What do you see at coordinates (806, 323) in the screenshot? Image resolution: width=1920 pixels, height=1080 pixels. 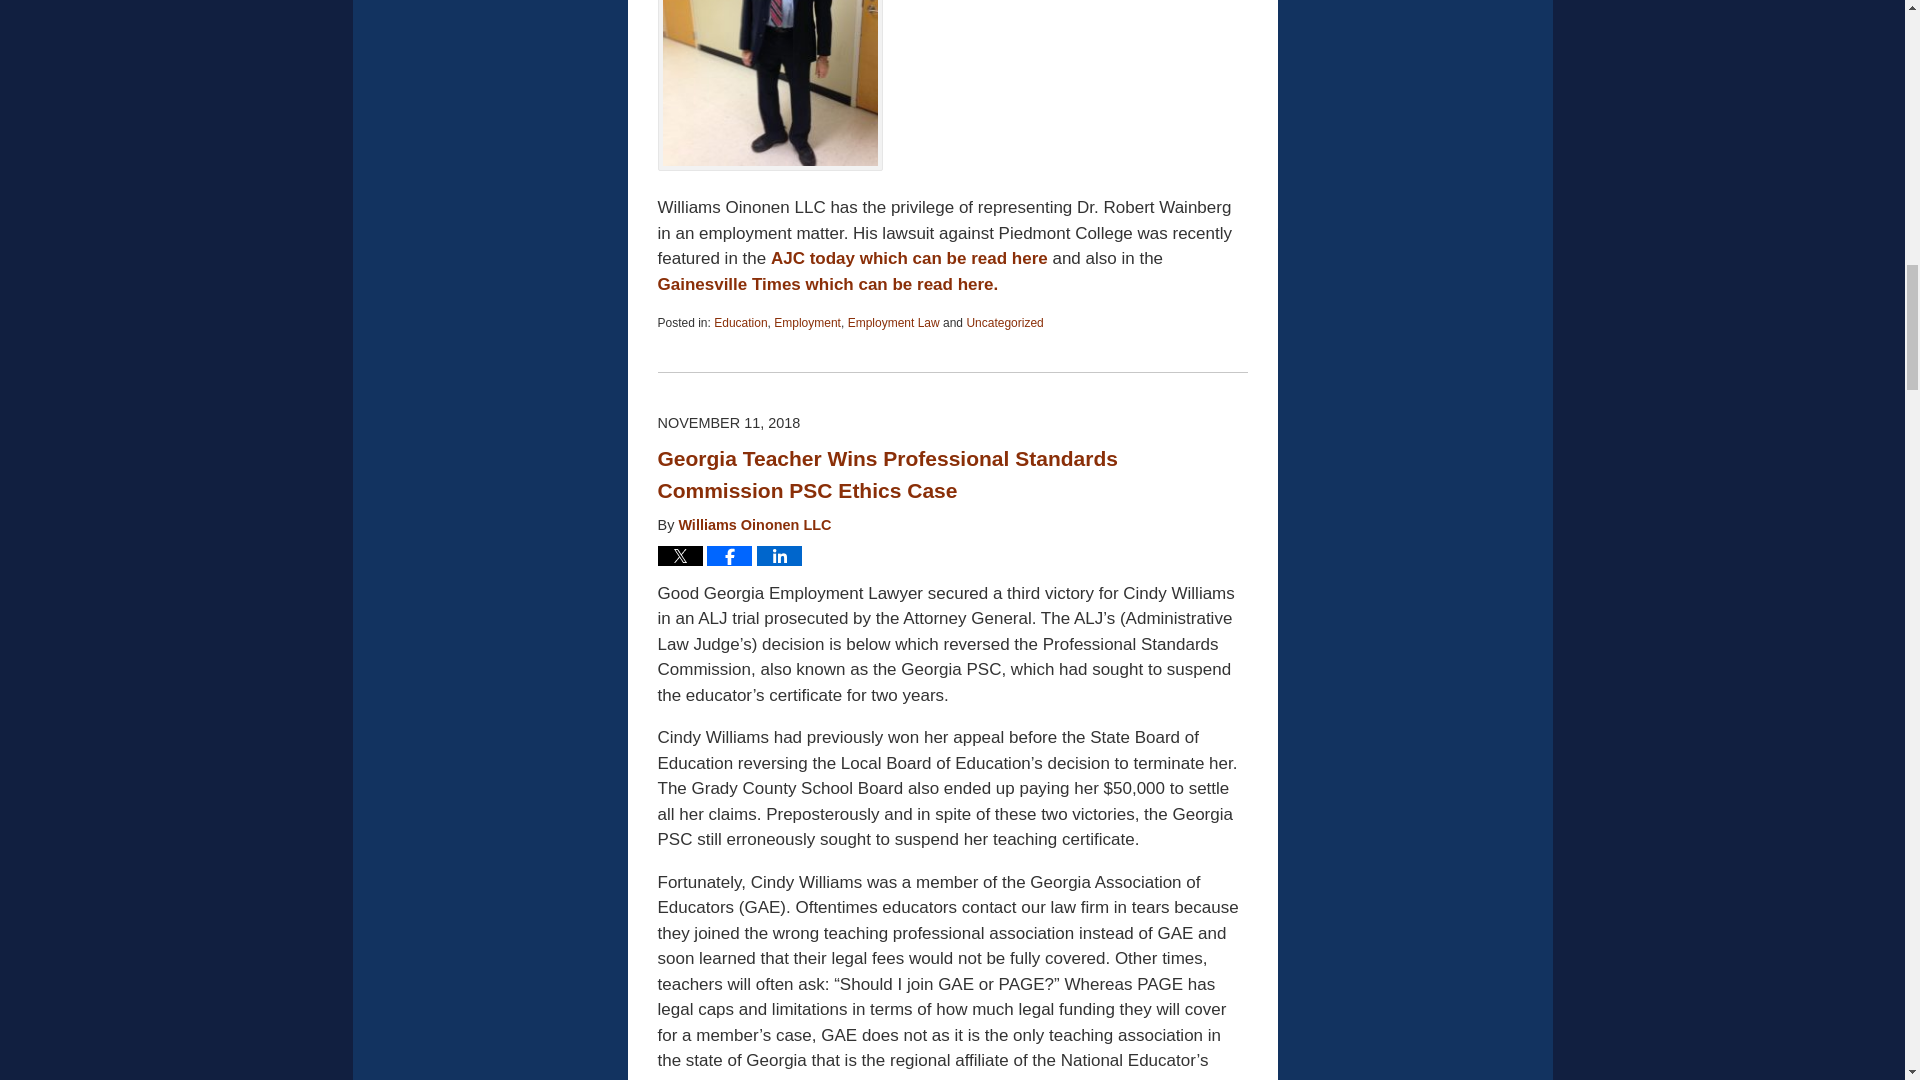 I see `View all posts in Employment` at bounding box center [806, 323].